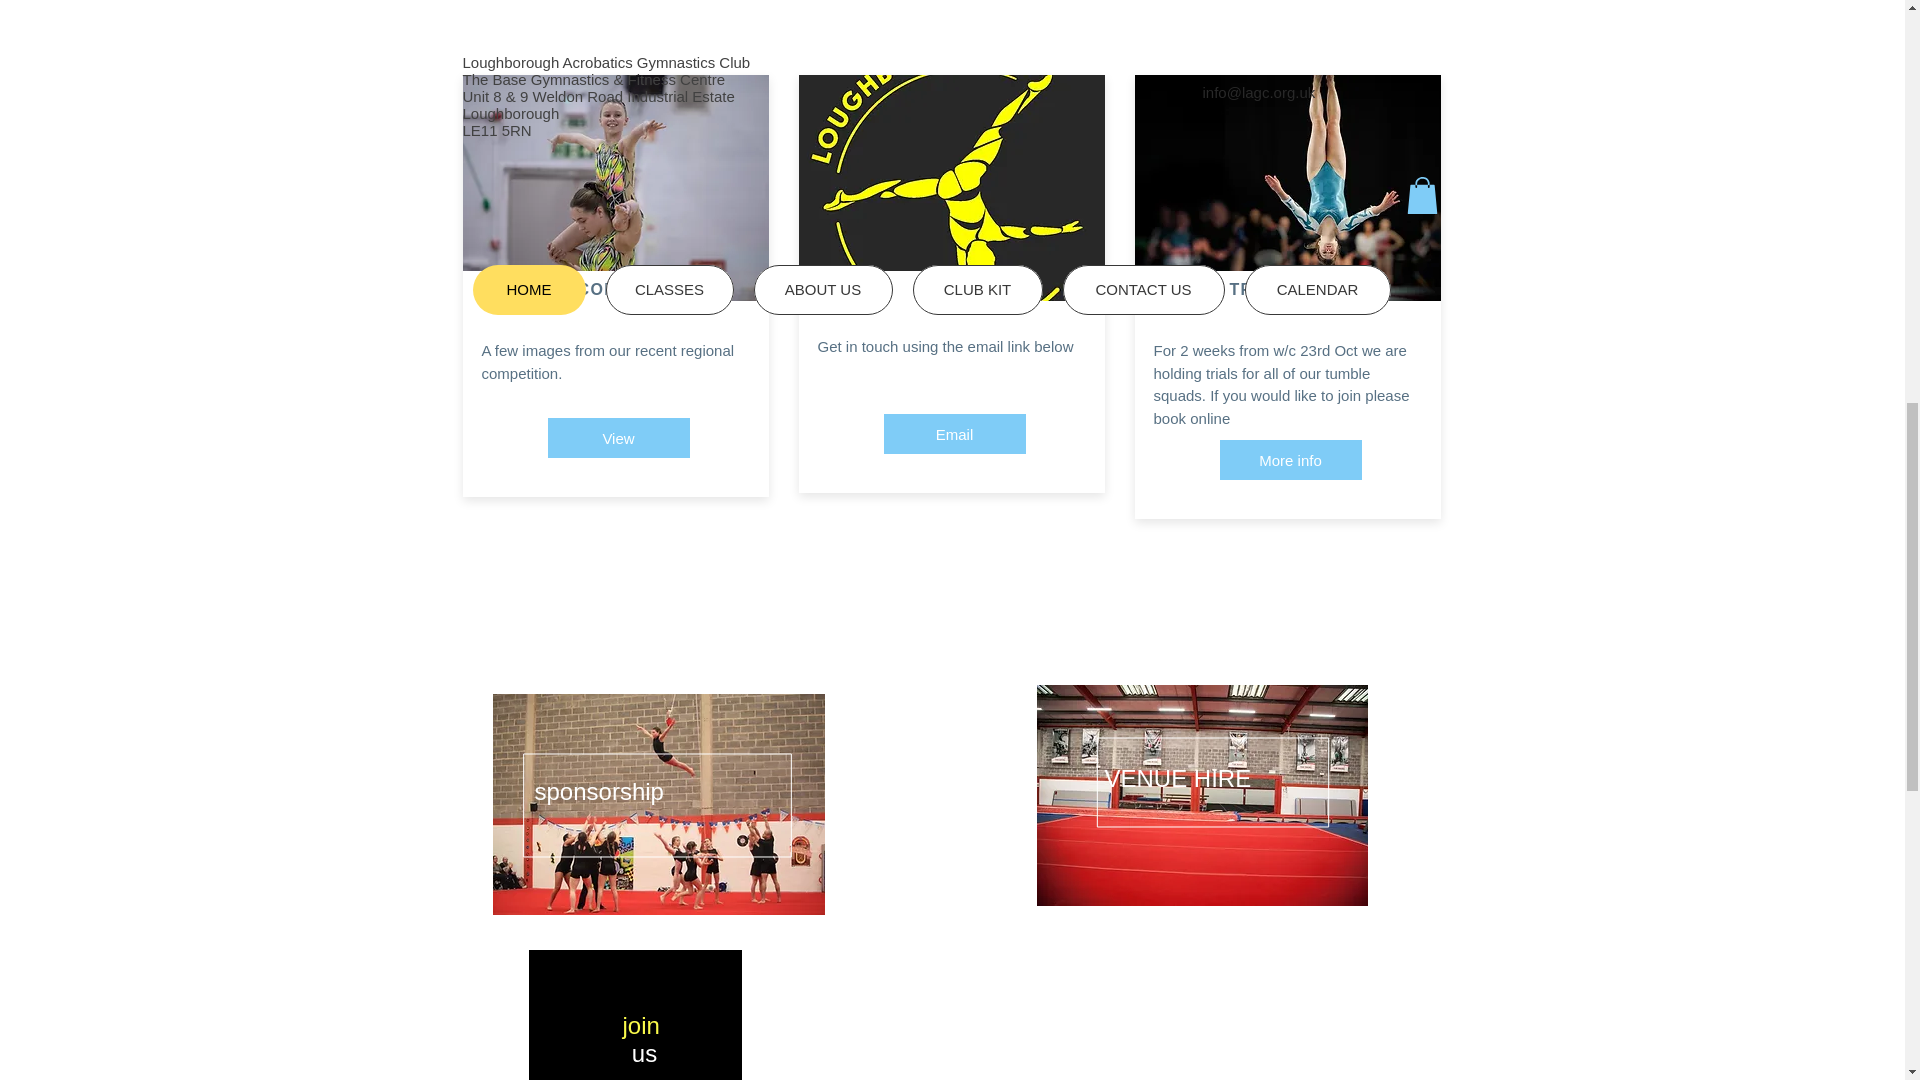 Image resolution: width=1920 pixels, height=1080 pixels. What do you see at coordinates (644, 1024) in the screenshot?
I see `join ` at bounding box center [644, 1024].